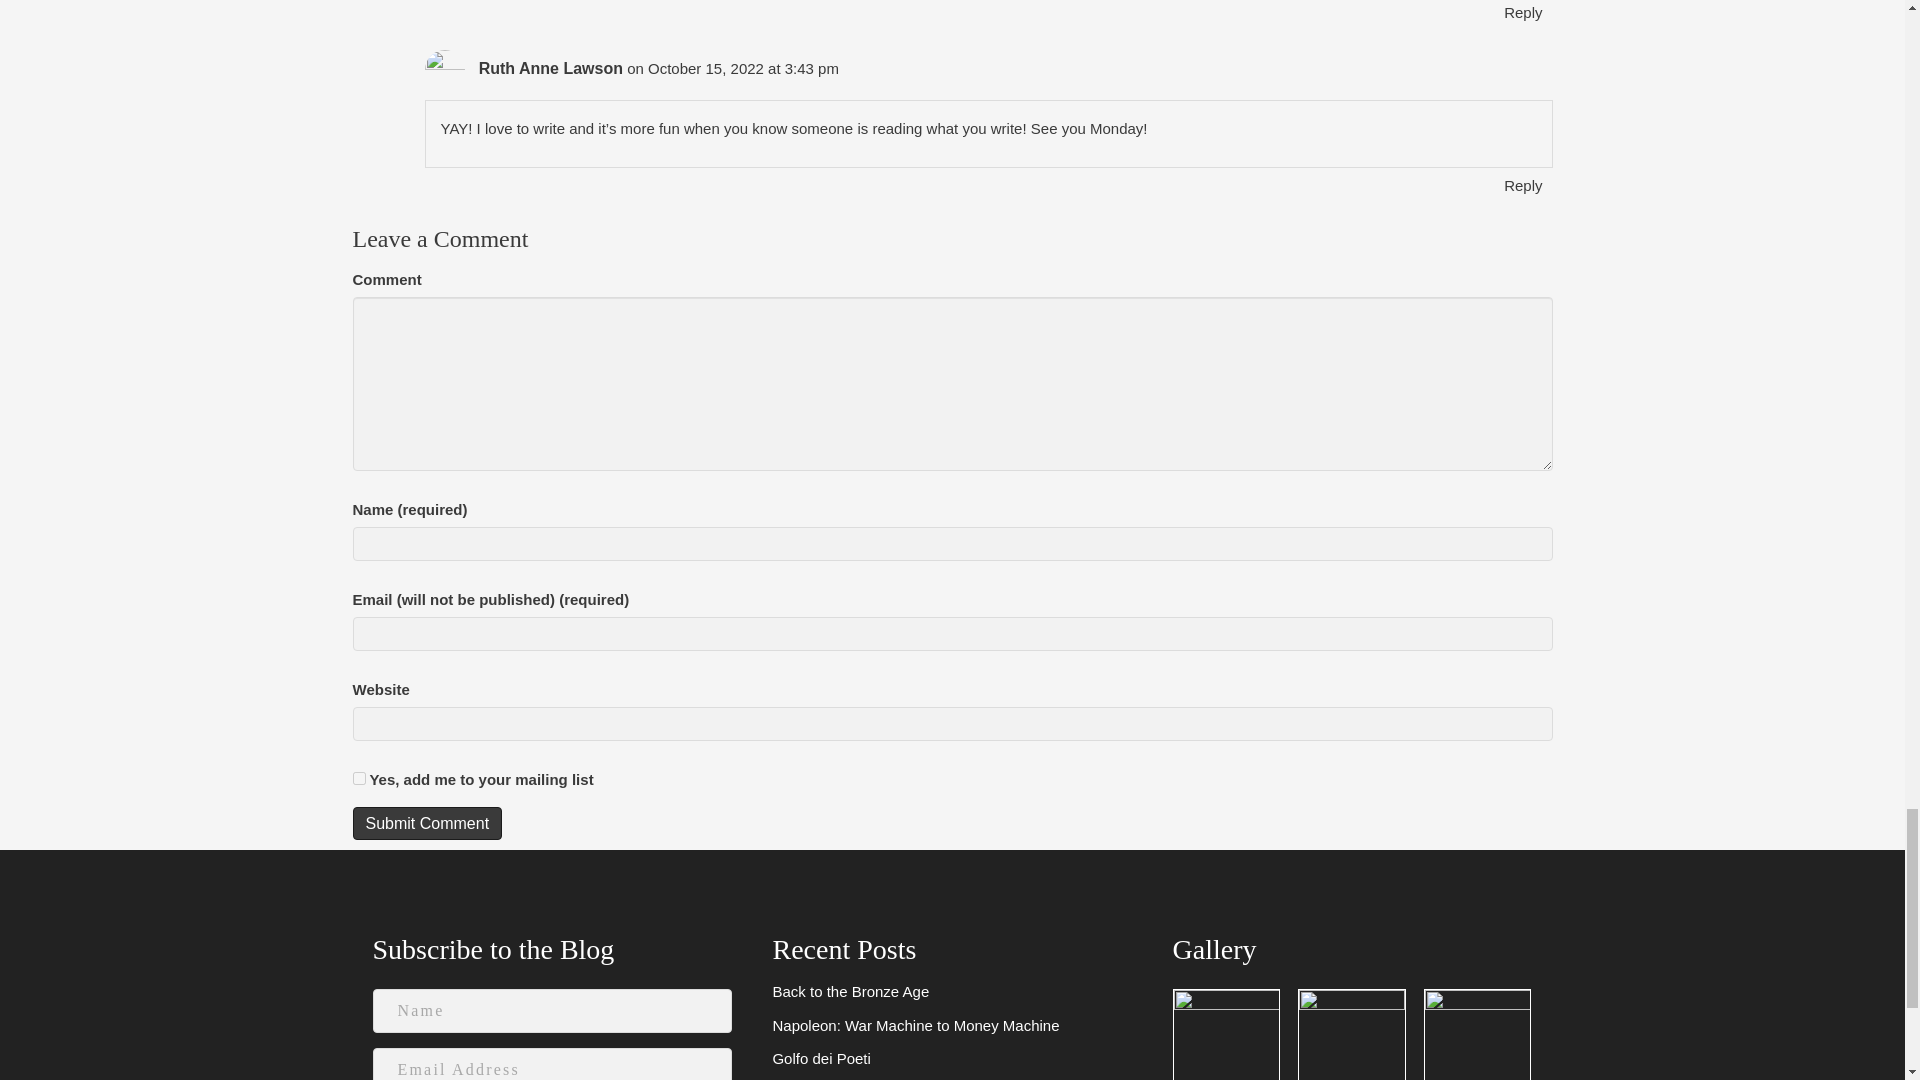 The image size is (1920, 1080). What do you see at coordinates (1226, 1035) in the screenshot?
I see `2D6A1FC5-65D7-4F39-8B52-D6E344F3B3F1` at bounding box center [1226, 1035].